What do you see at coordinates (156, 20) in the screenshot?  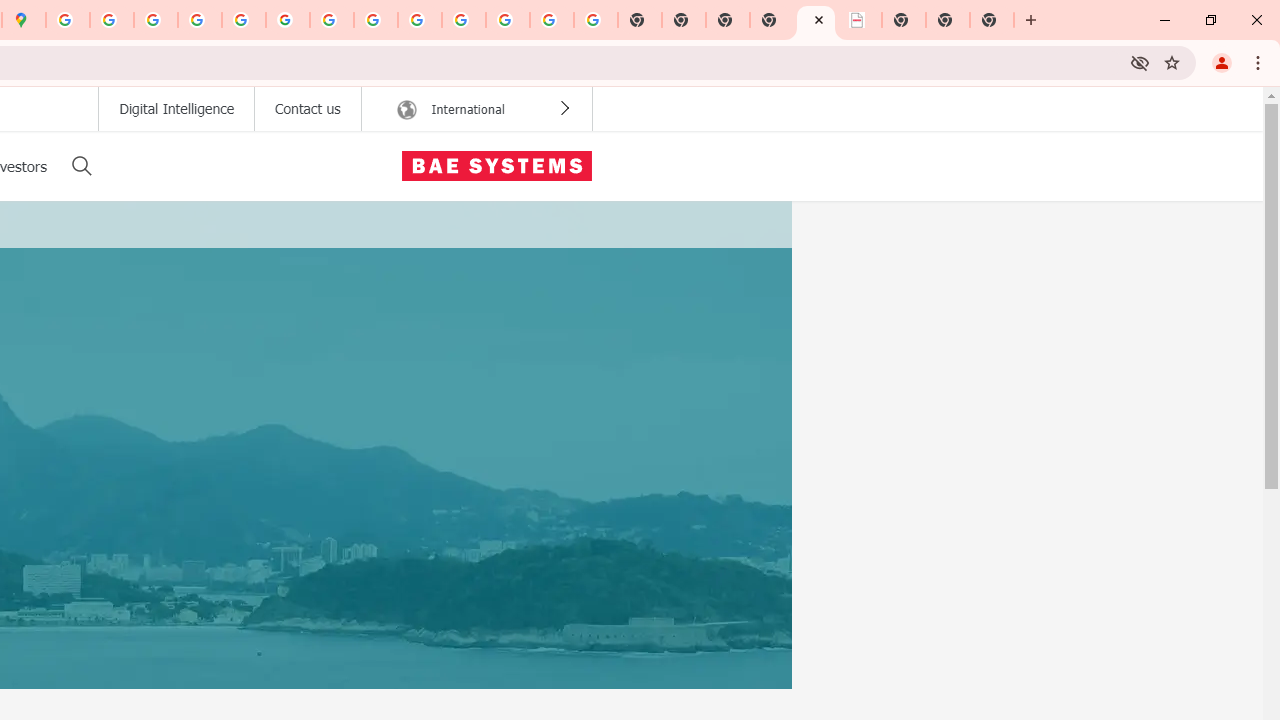 I see `Privacy Help Center - Policies Help` at bounding box center [156, 20].